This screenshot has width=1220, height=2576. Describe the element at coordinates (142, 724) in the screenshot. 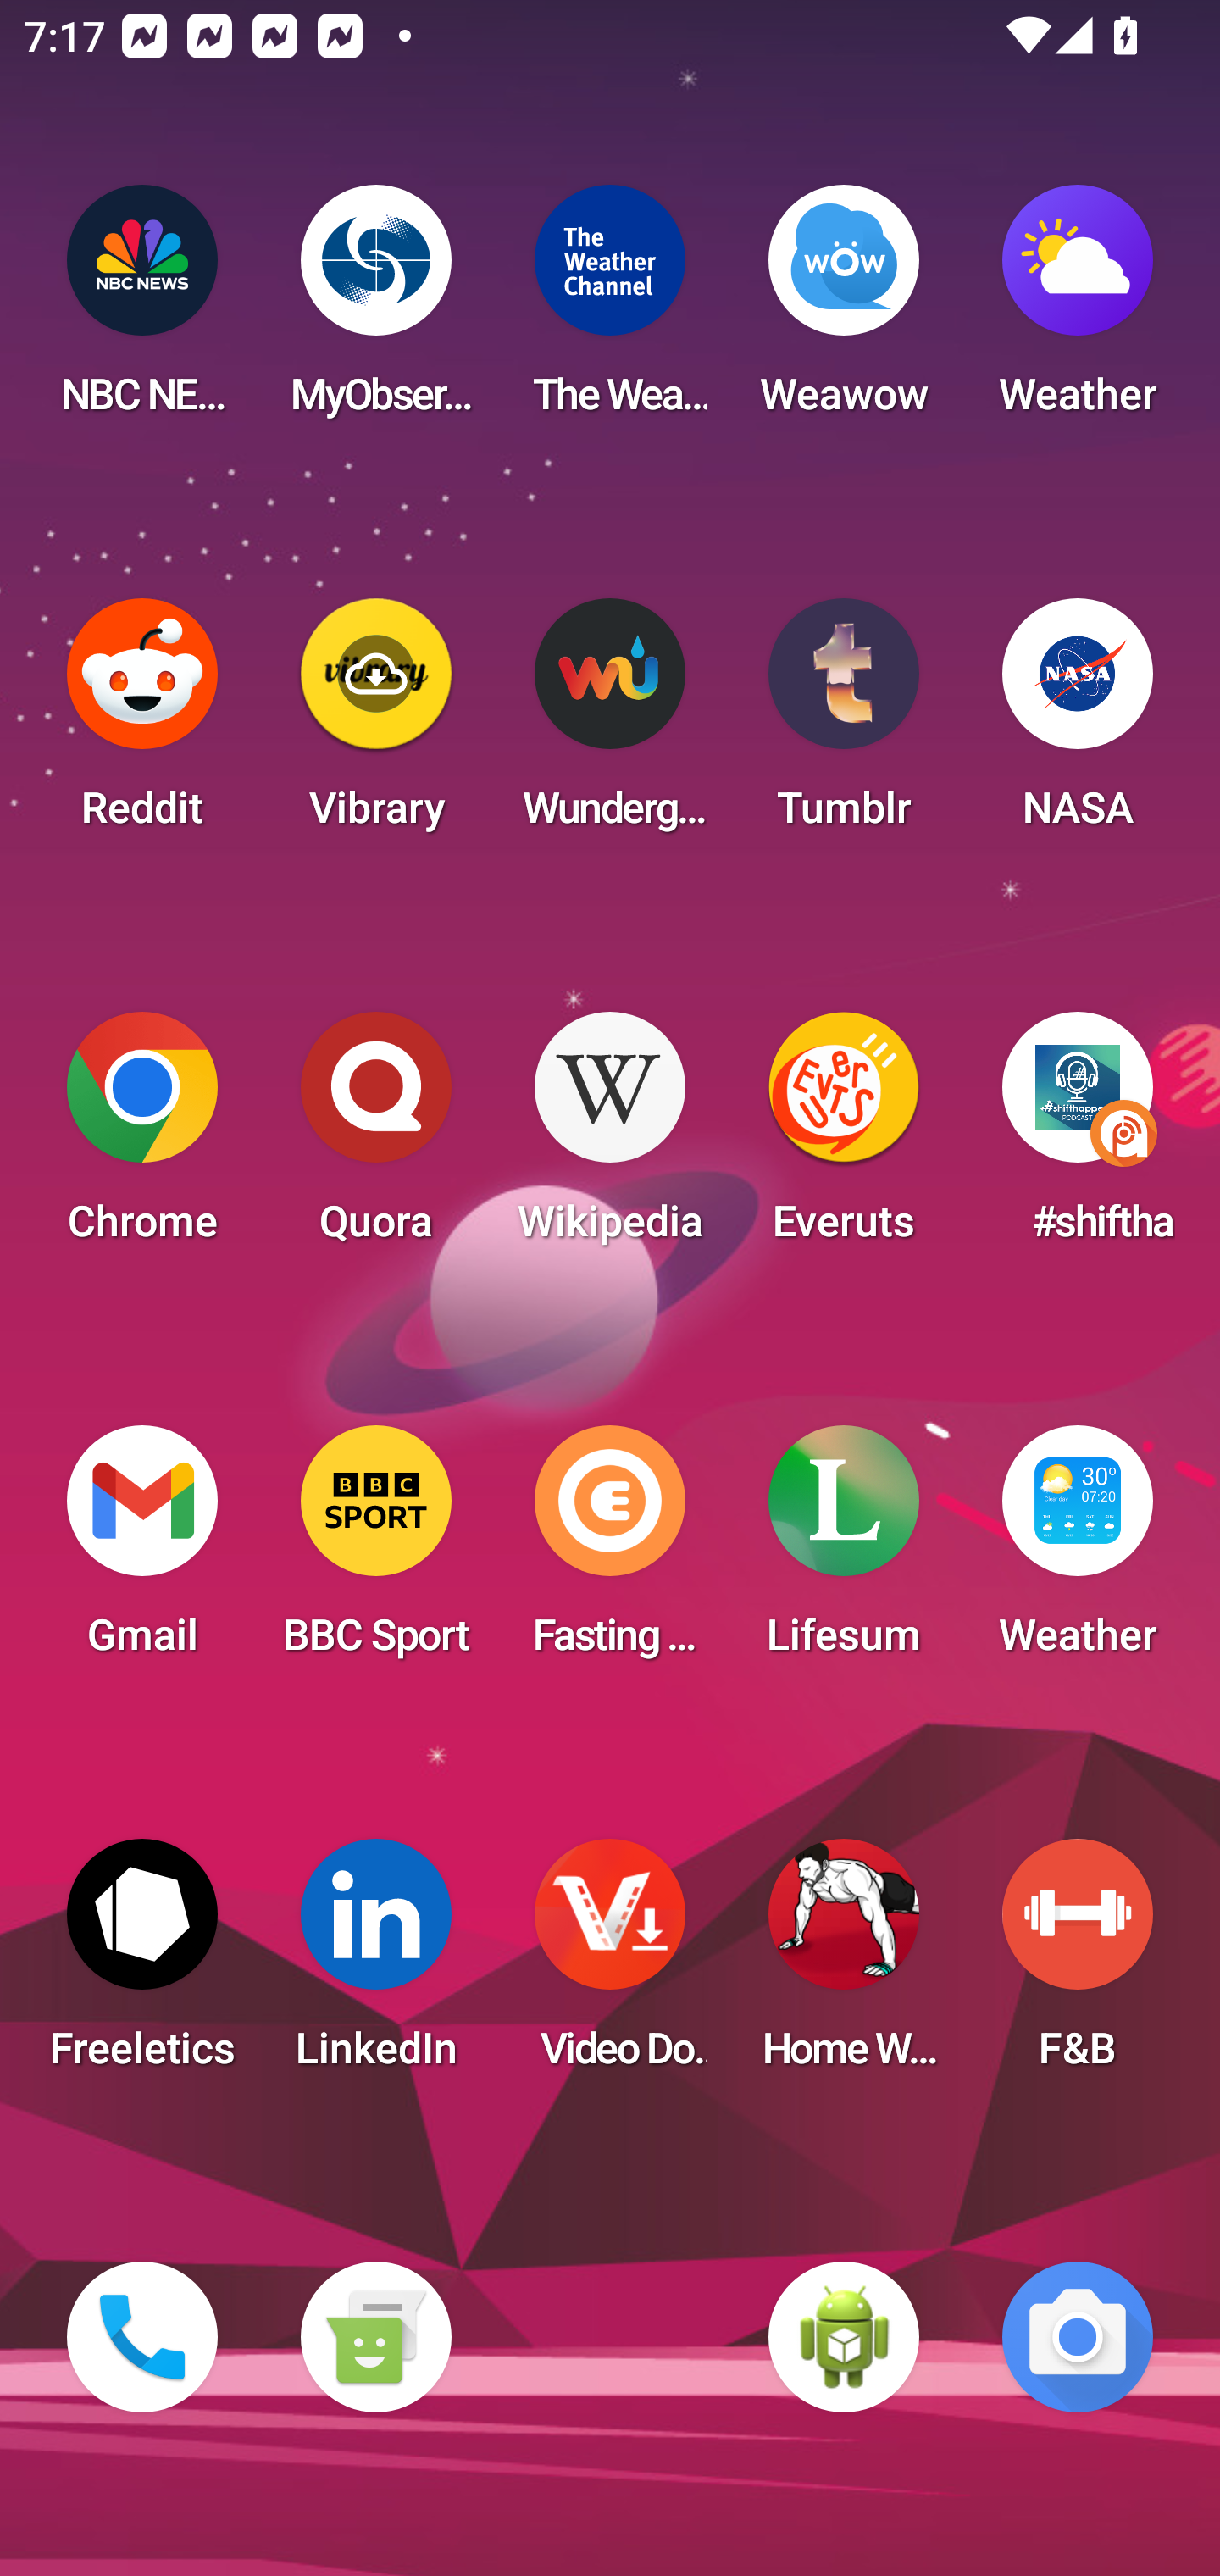

I see `Reddit` at that location.